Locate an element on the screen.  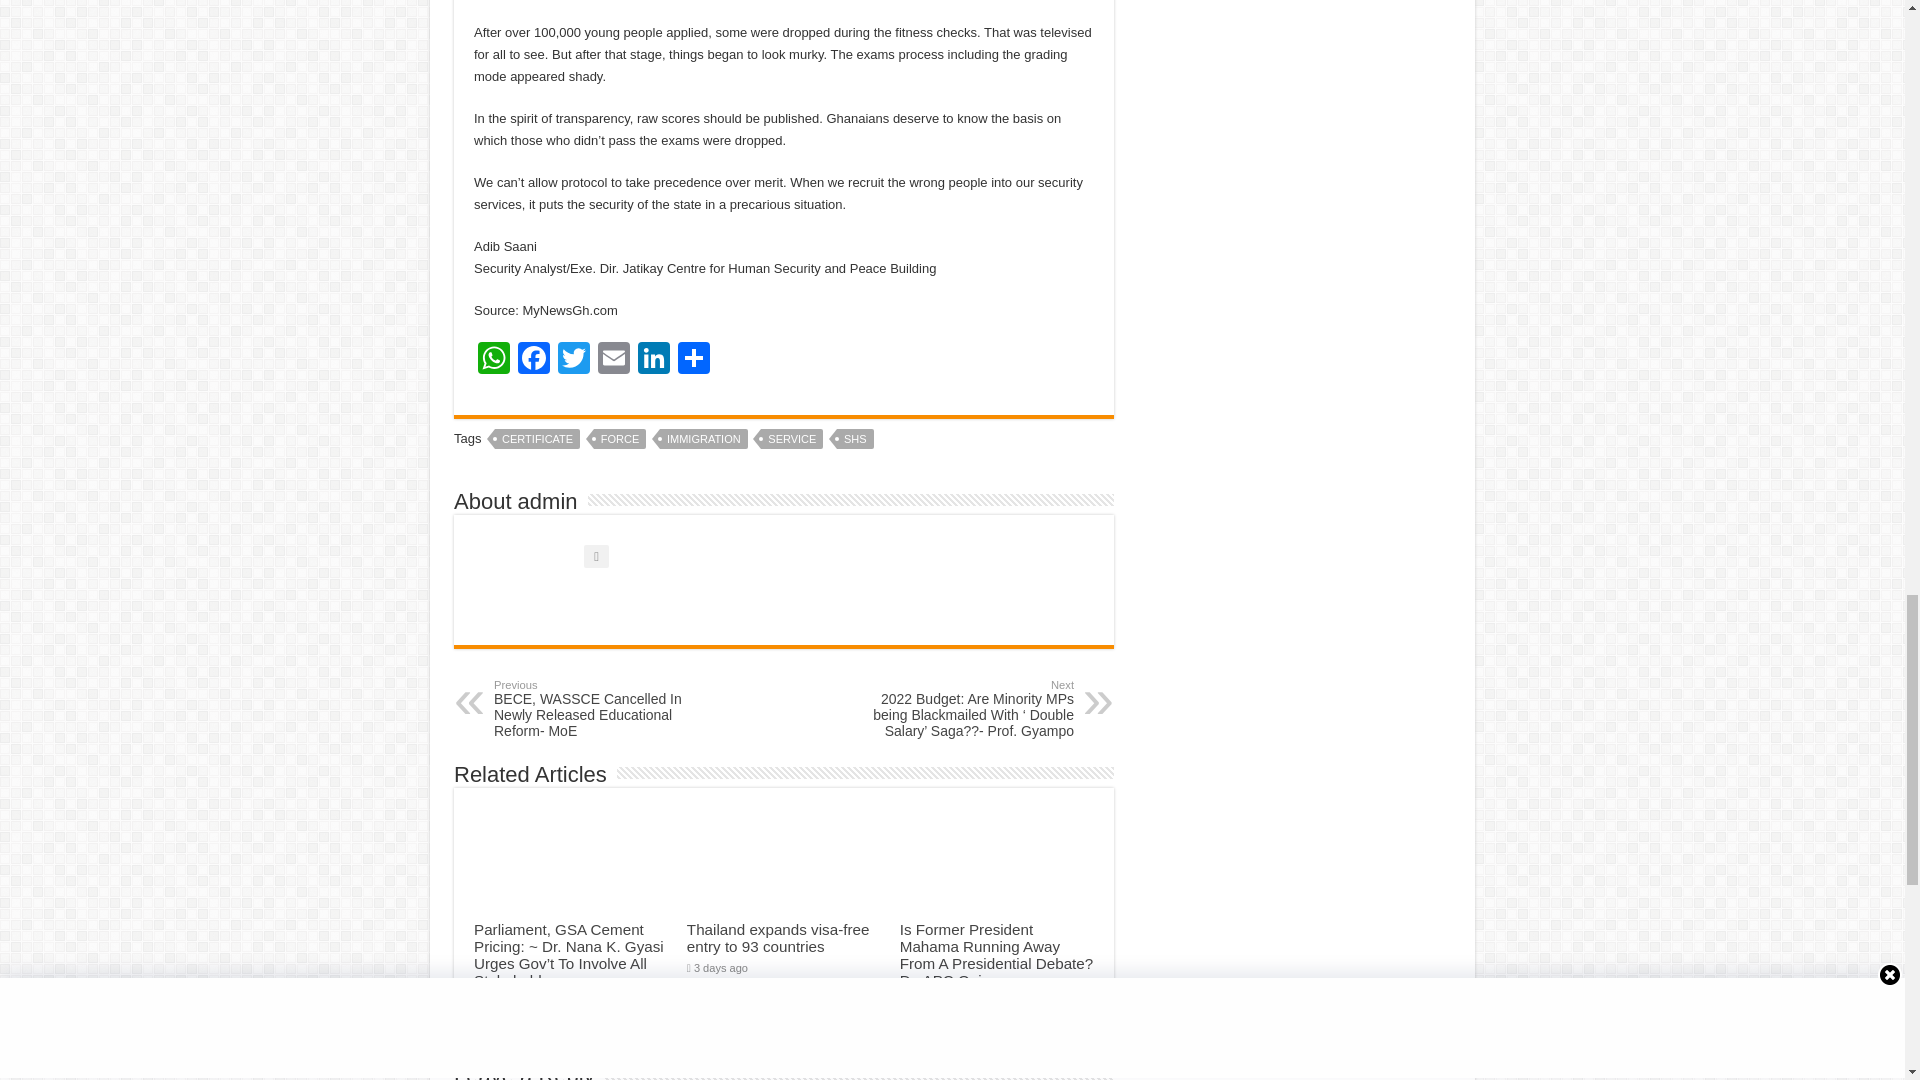
WhatsApp is located at coordinates (494, 360).